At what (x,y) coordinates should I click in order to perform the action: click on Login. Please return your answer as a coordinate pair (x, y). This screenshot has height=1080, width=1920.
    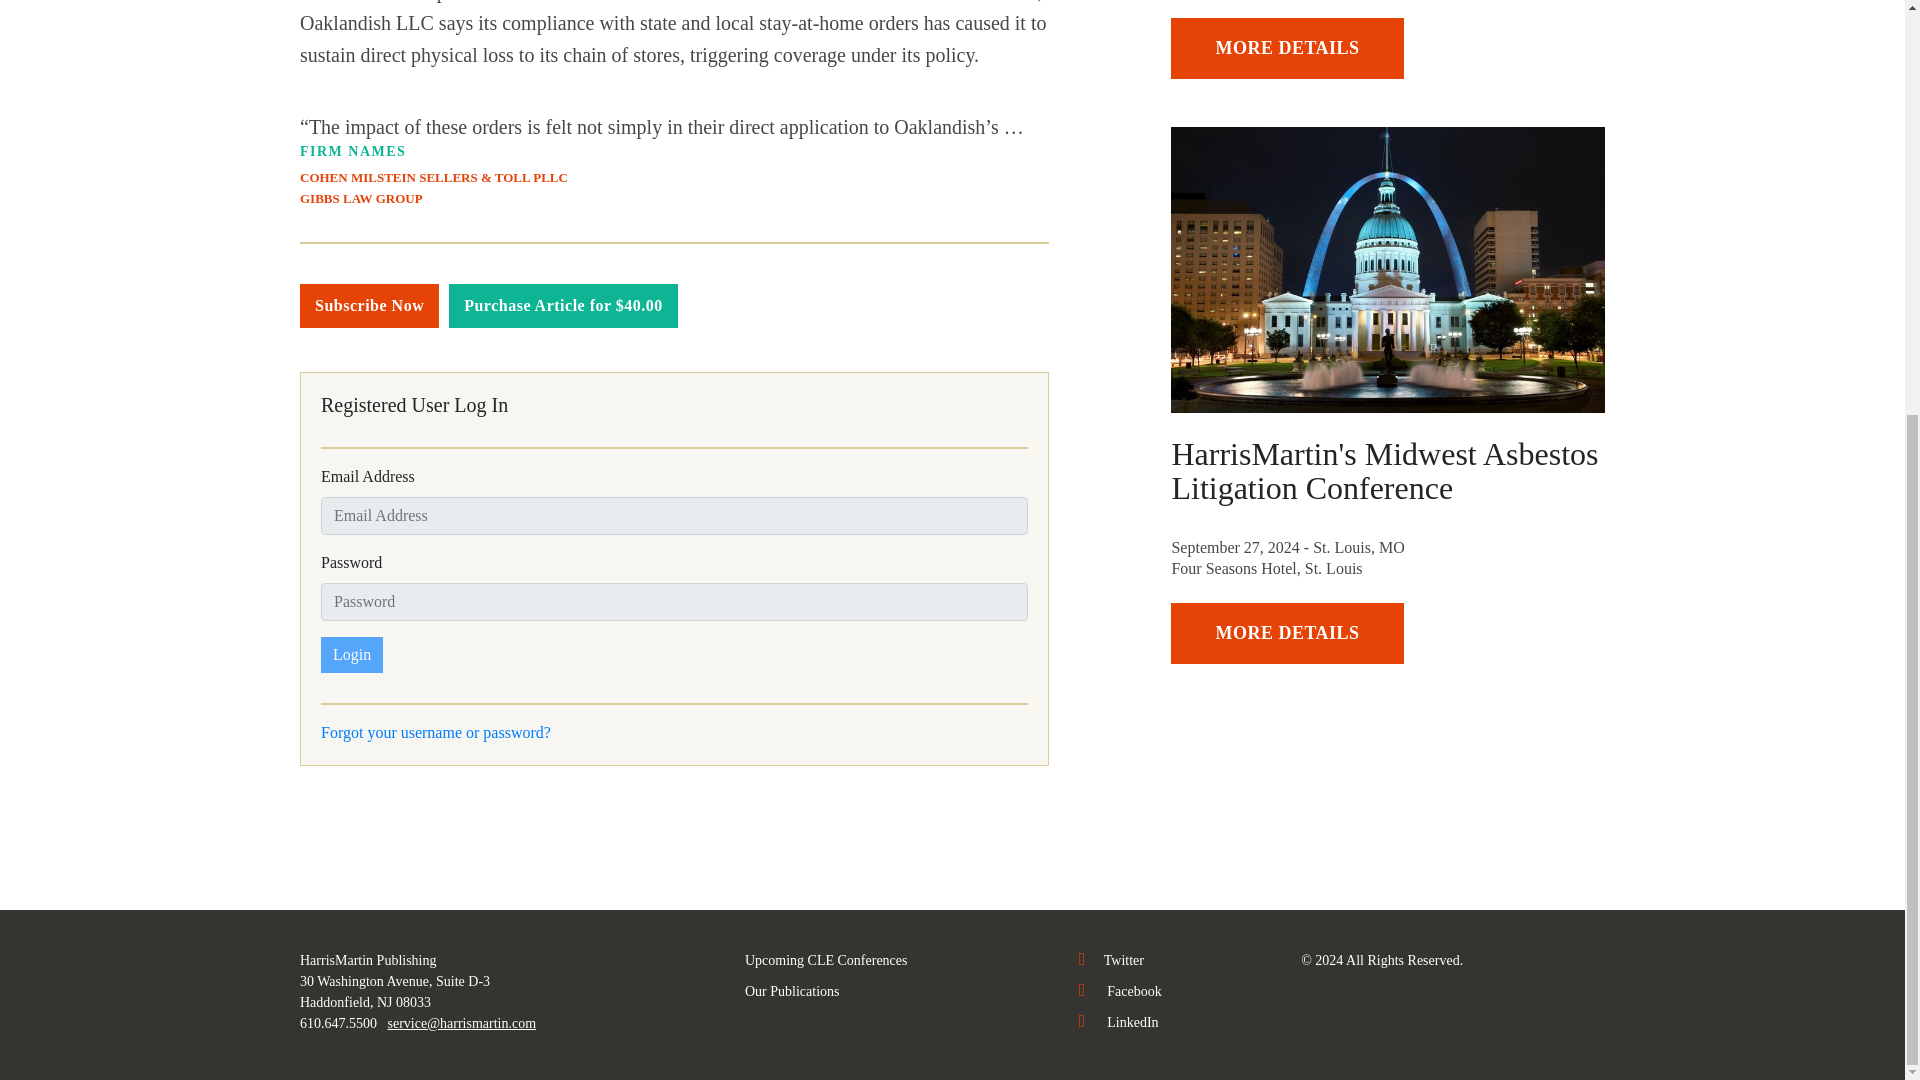
    Looking at the image, I should click on (351, 654).